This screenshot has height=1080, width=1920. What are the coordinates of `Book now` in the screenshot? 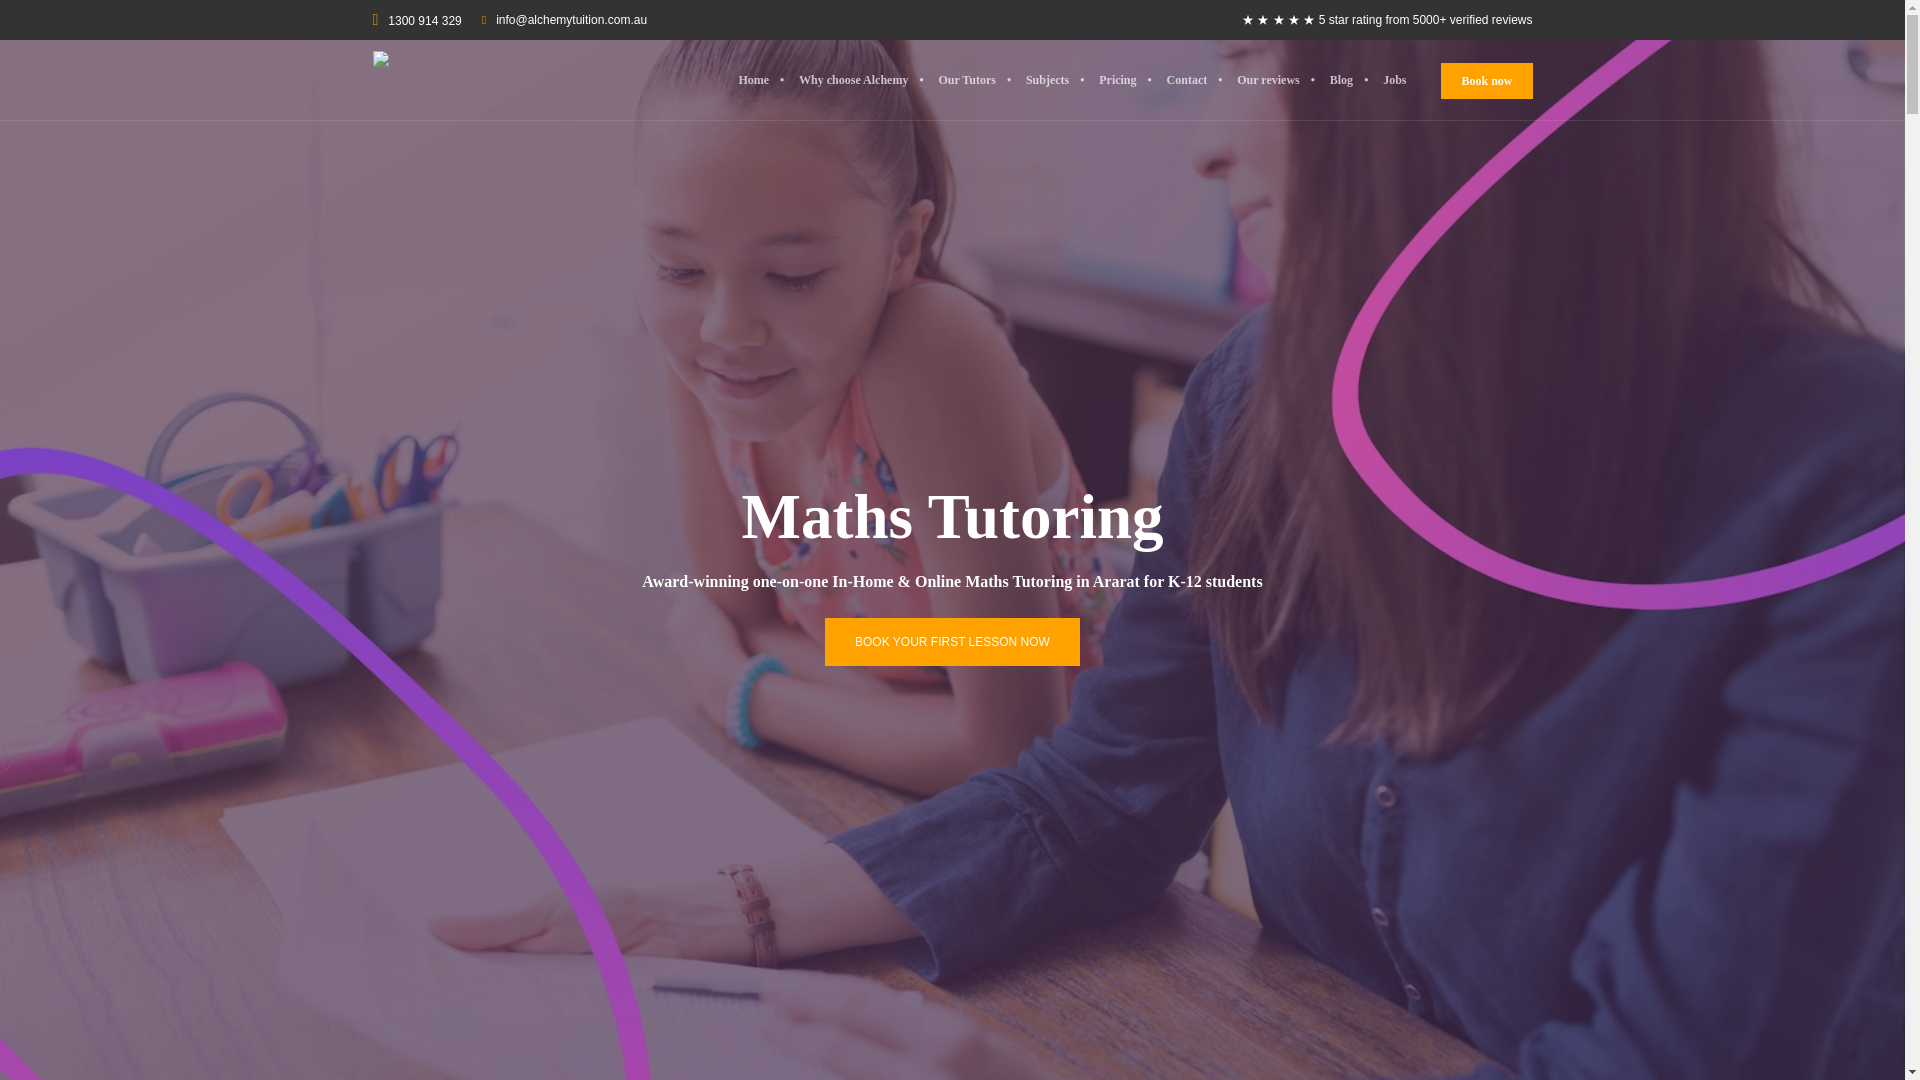 It's located at (1486, 80).